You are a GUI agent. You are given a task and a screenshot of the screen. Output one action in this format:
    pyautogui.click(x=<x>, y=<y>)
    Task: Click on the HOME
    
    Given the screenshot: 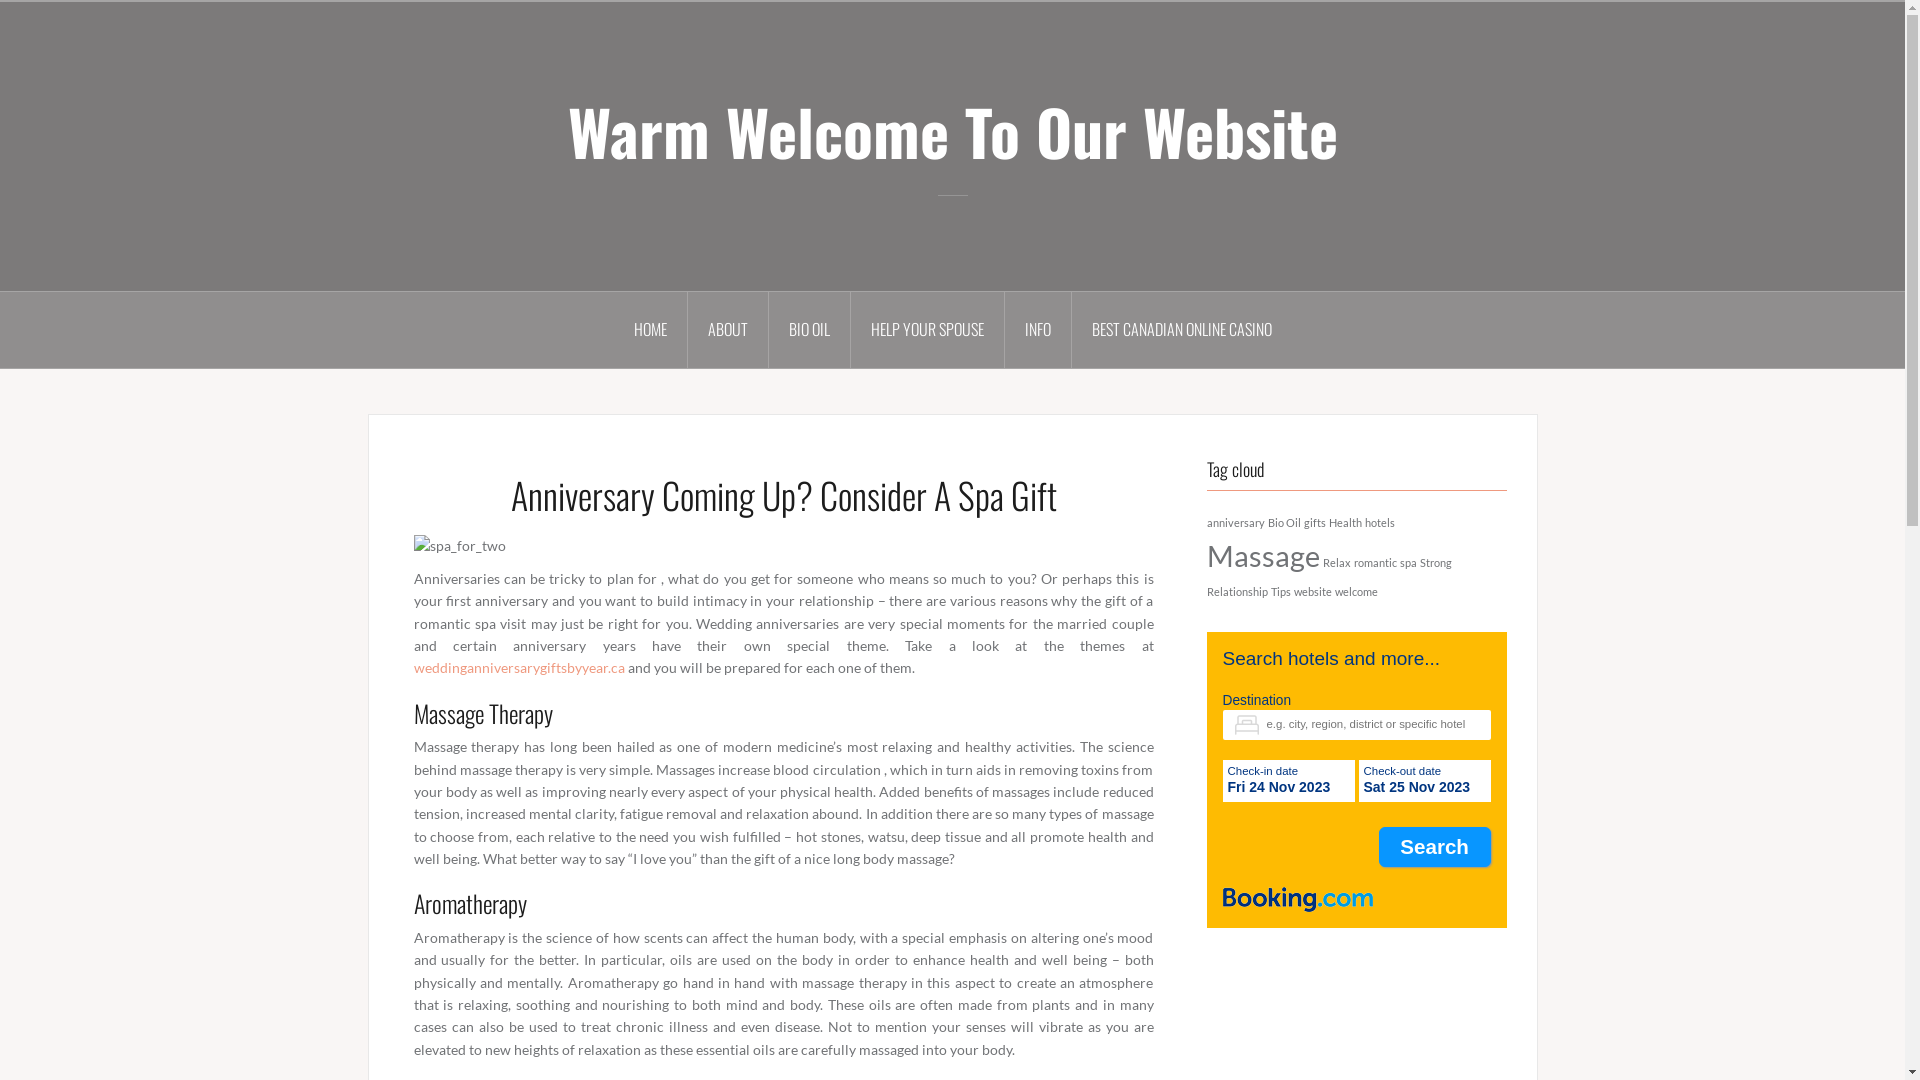 What is the action you would take?
    pyautogui.click(x=651, y=330)
    